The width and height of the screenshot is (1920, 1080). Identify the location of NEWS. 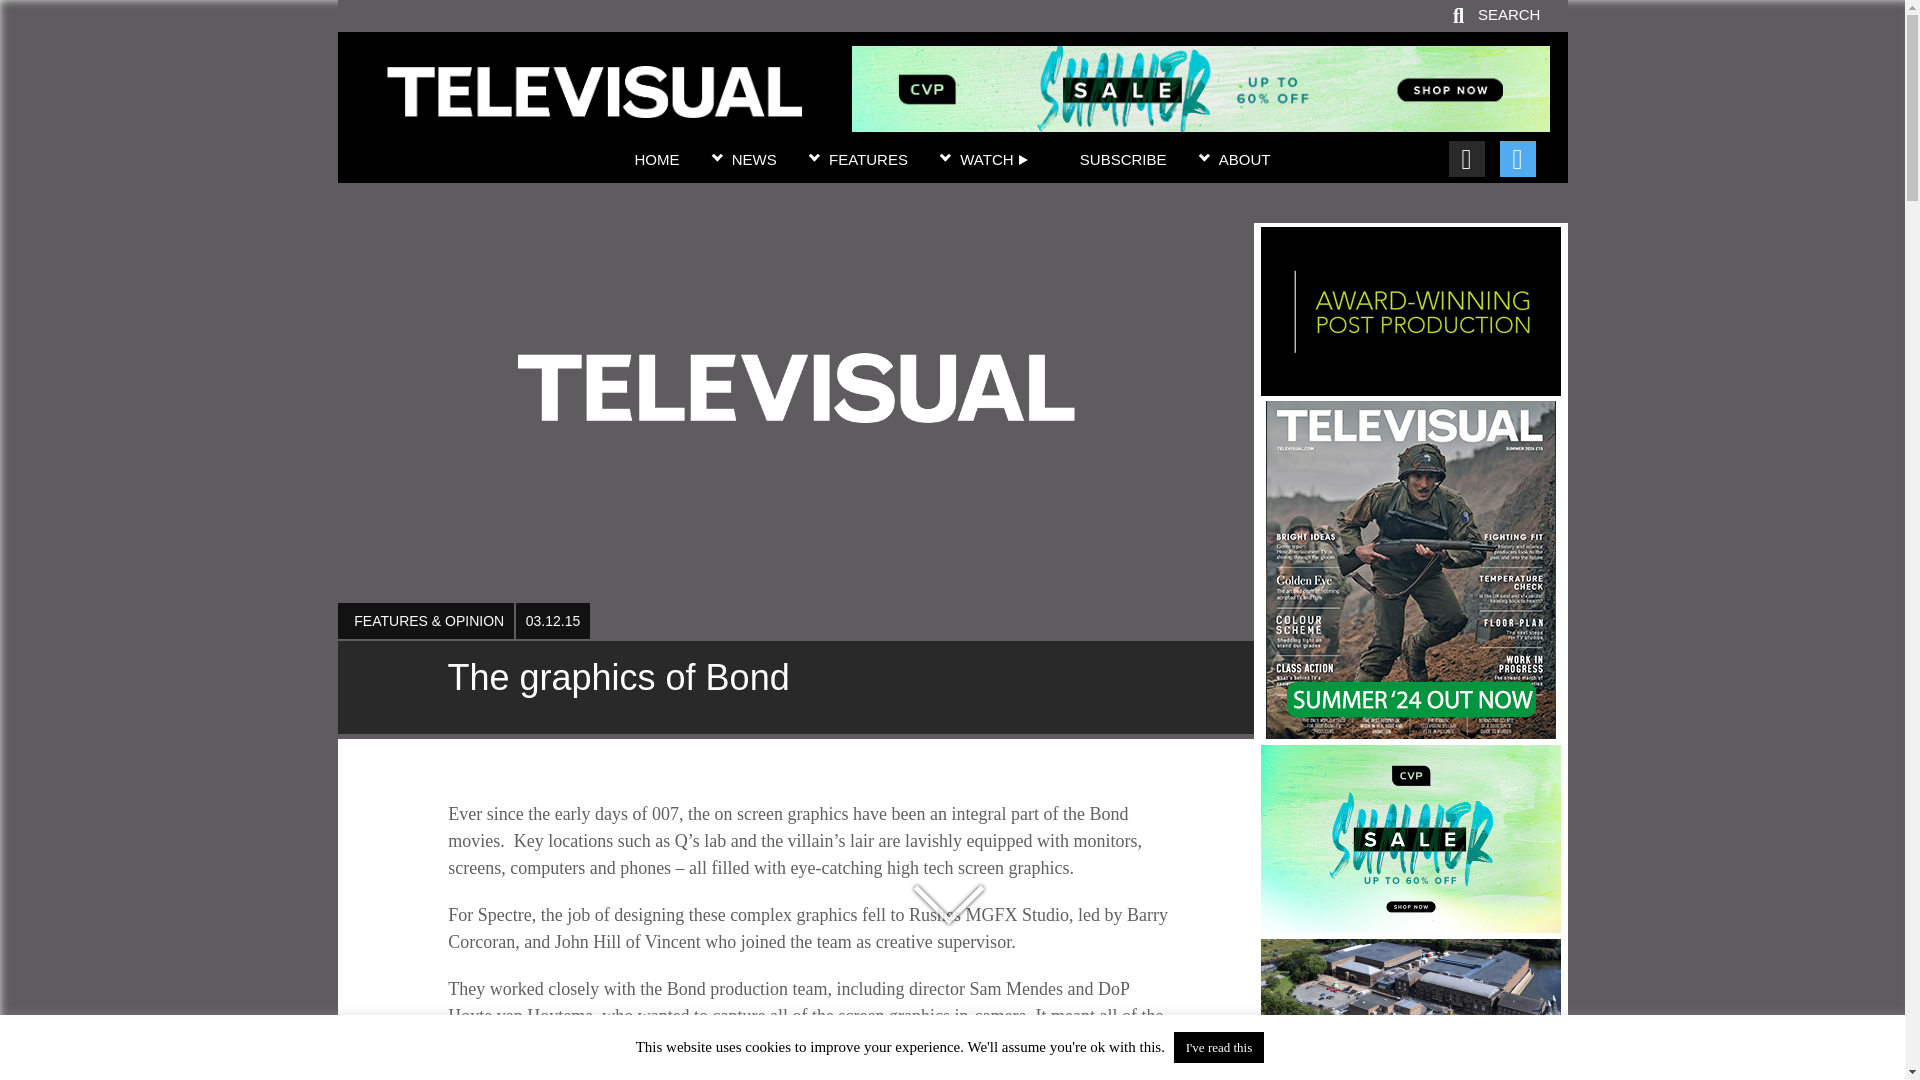
(754, 160).